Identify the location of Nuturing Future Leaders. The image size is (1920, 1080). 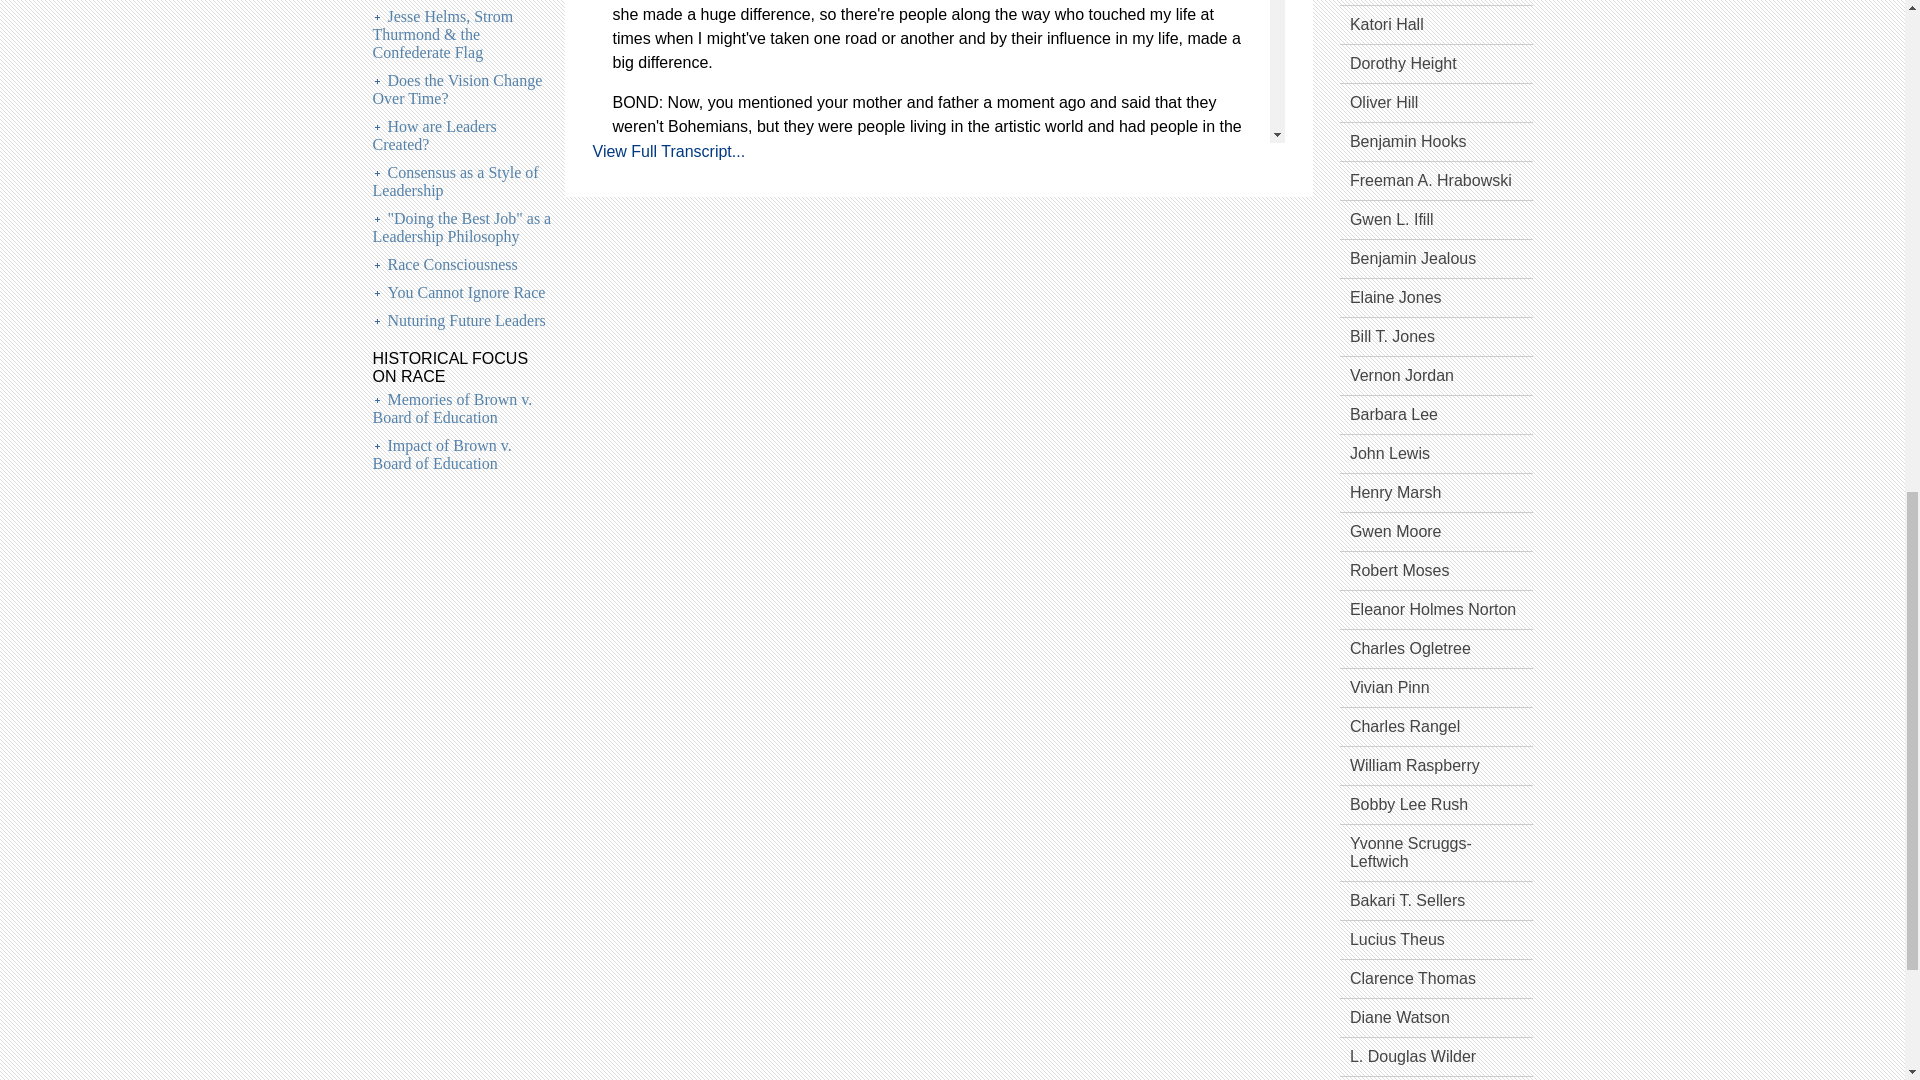
(466, 320).